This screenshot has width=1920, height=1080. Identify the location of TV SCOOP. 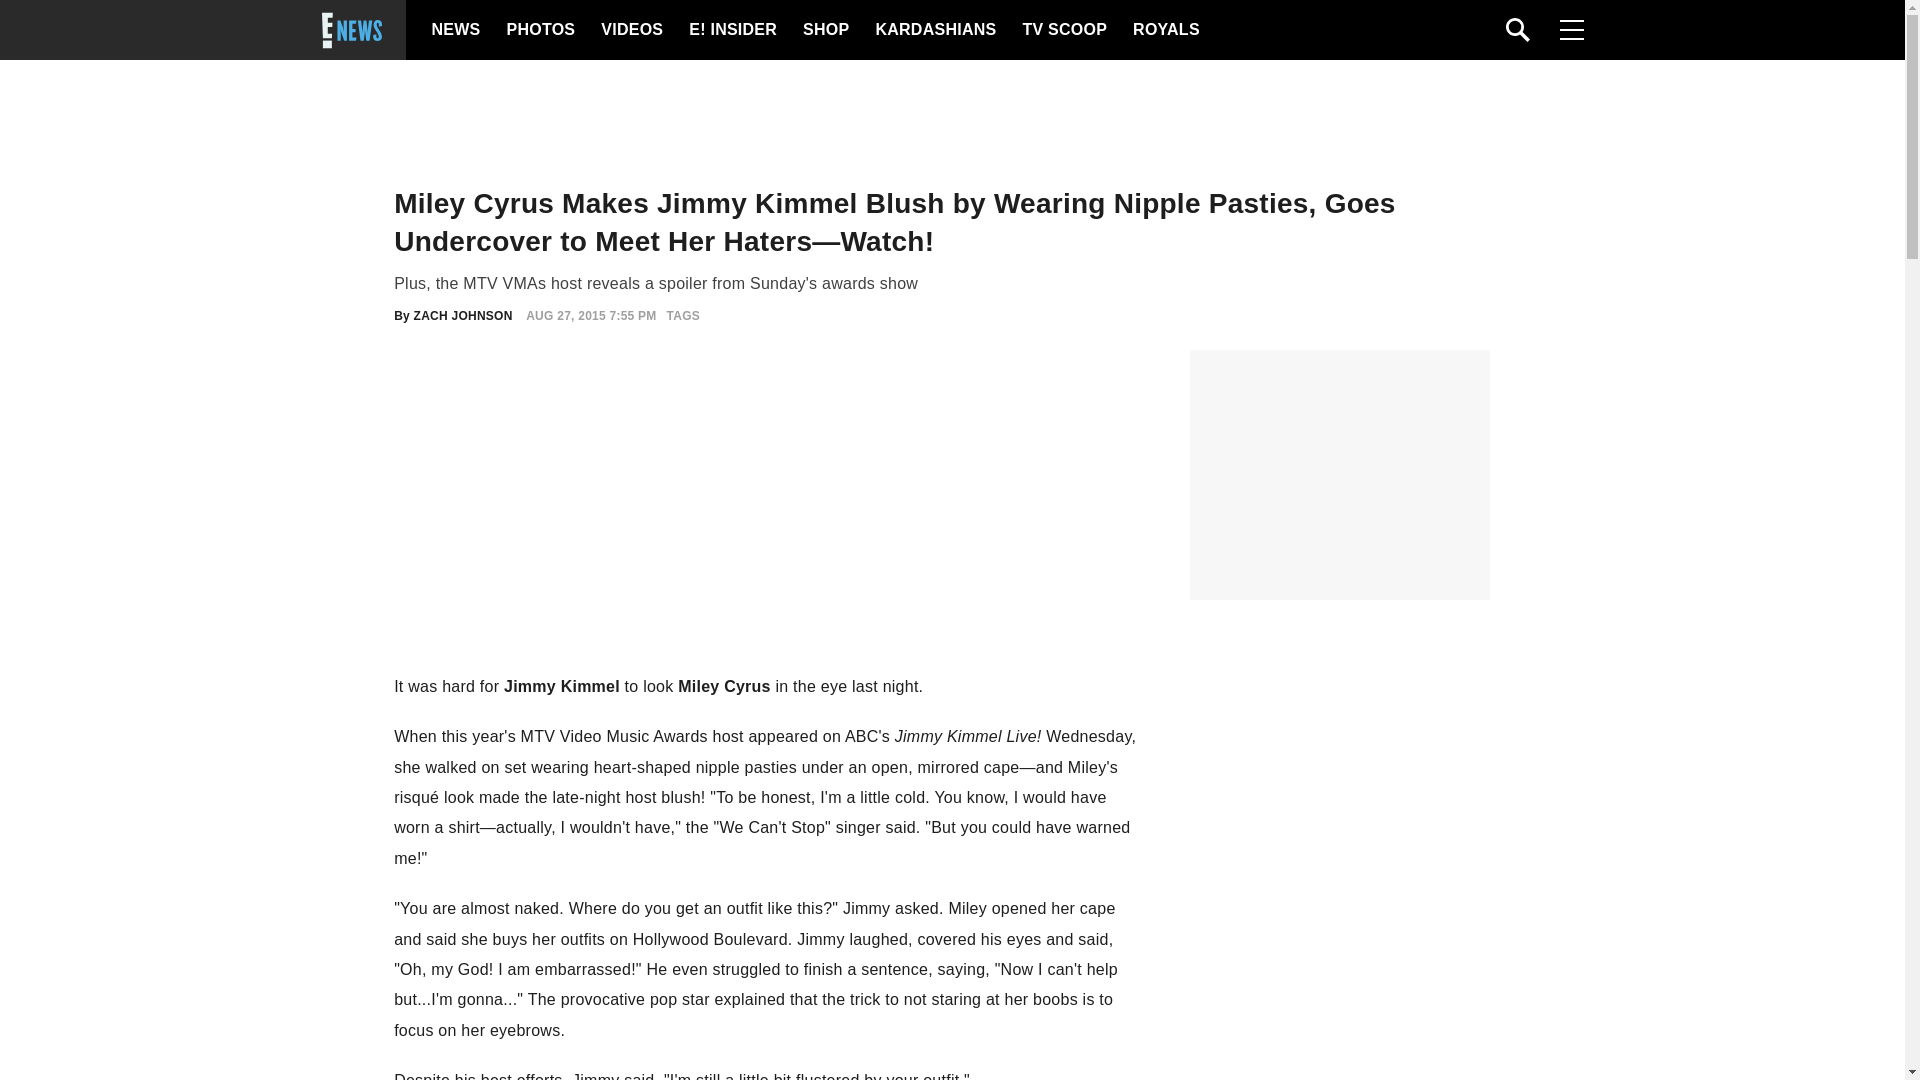
(1063, 30).